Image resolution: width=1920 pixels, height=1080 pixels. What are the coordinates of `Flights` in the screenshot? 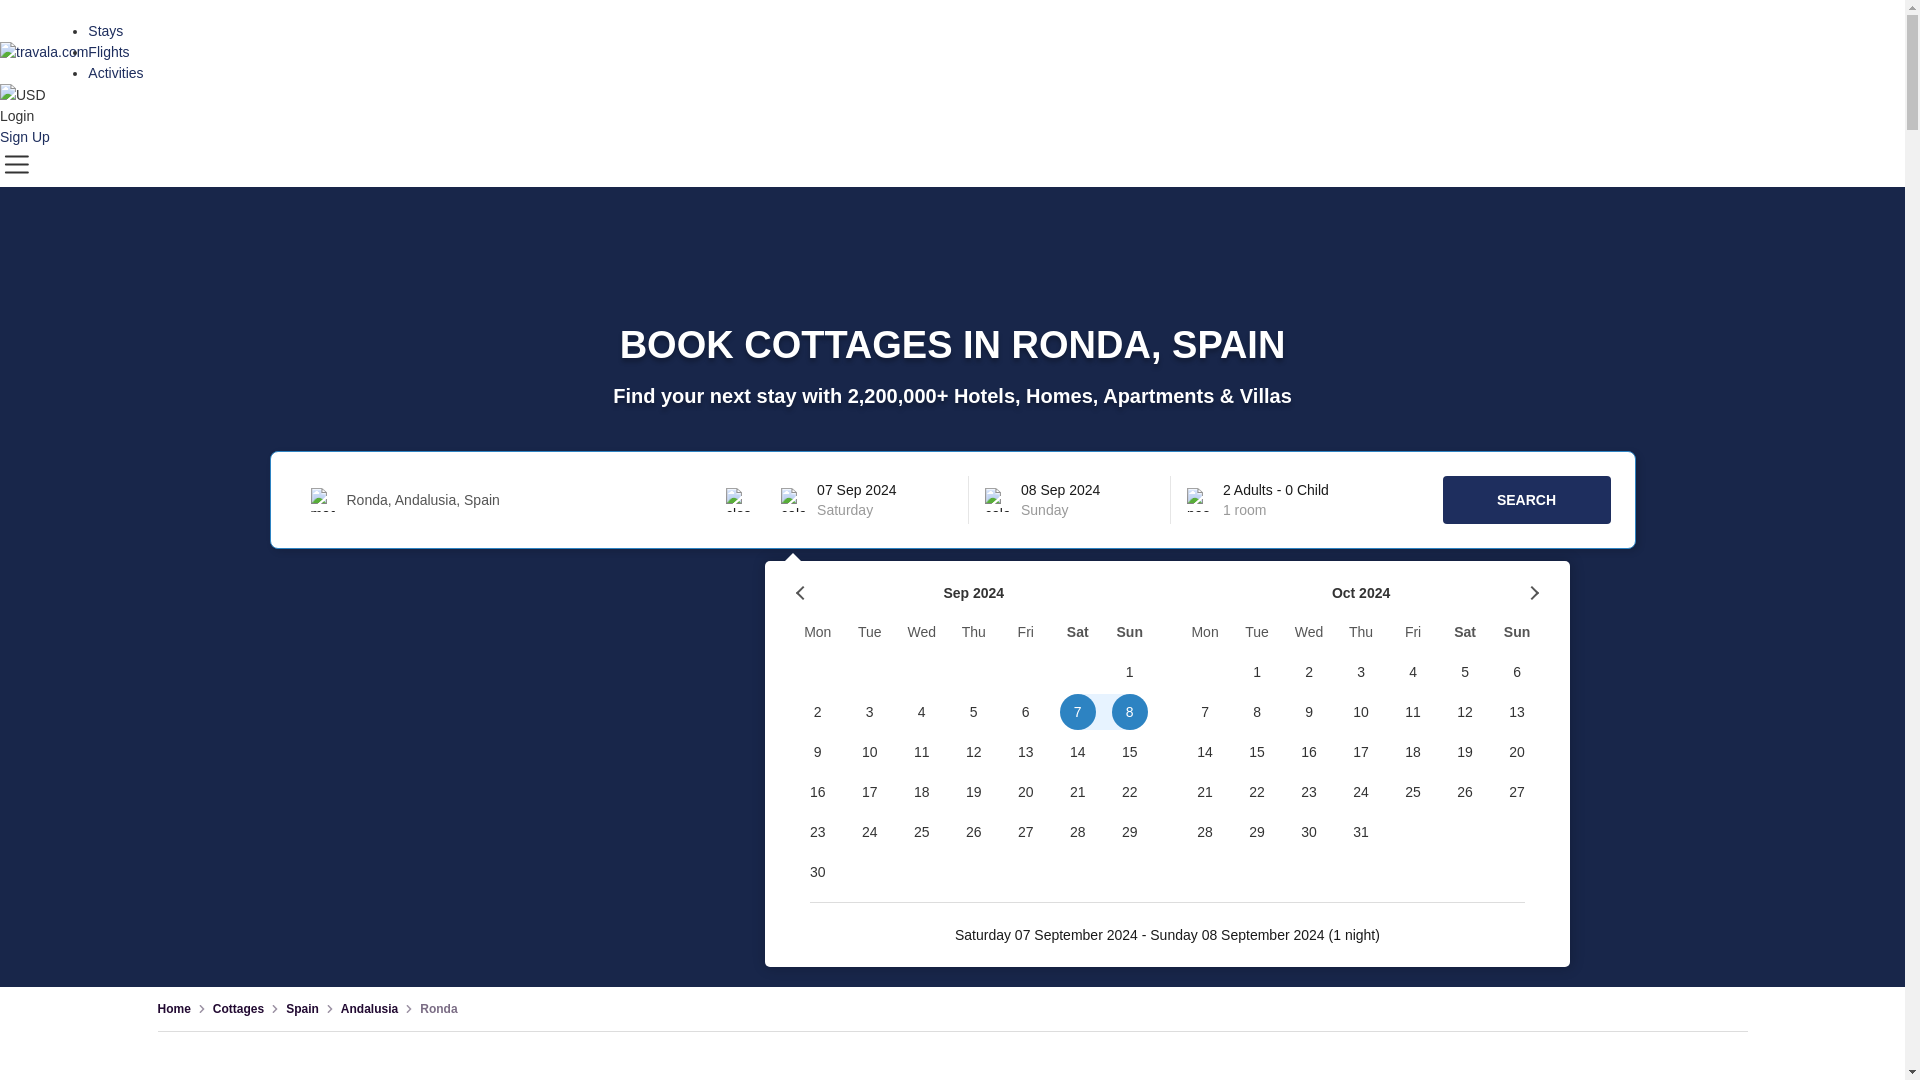 It's located at (108, 52).